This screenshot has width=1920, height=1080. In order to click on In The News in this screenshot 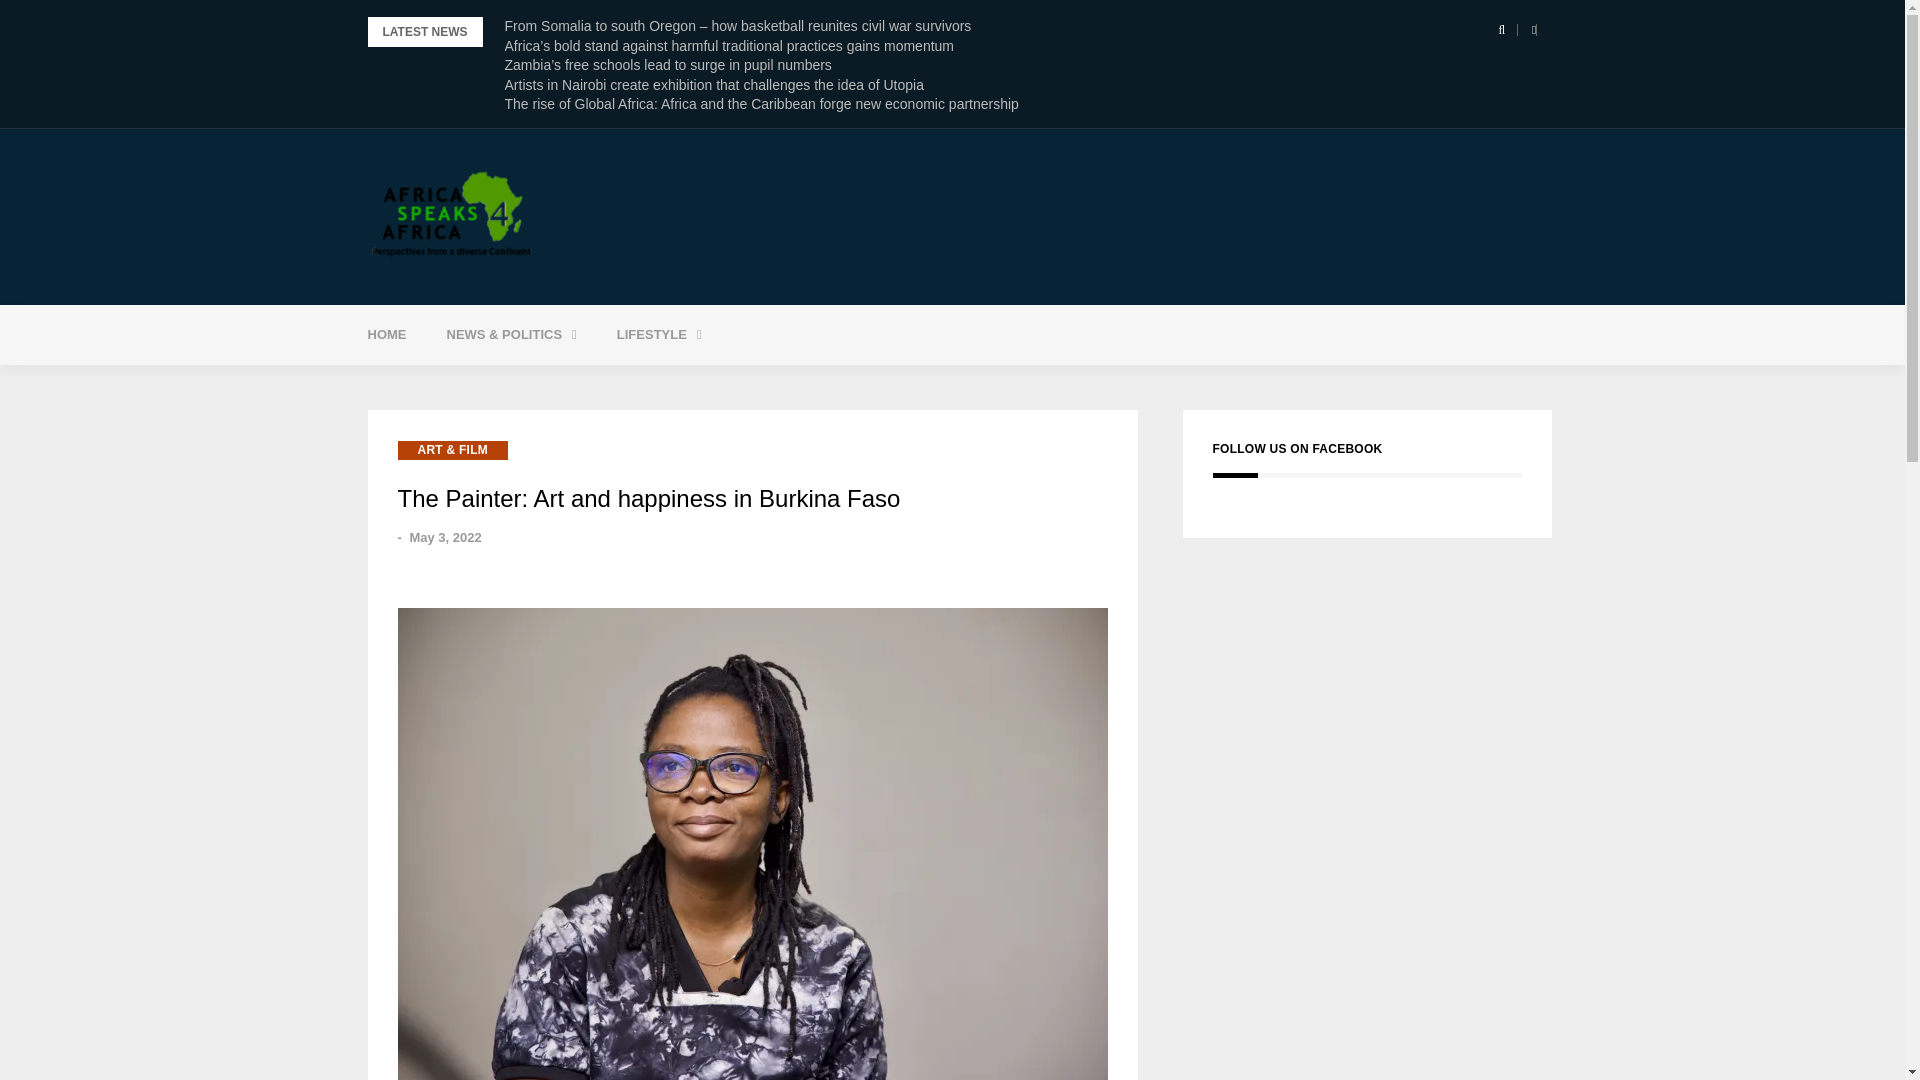, I will do `click(561, 385)`.